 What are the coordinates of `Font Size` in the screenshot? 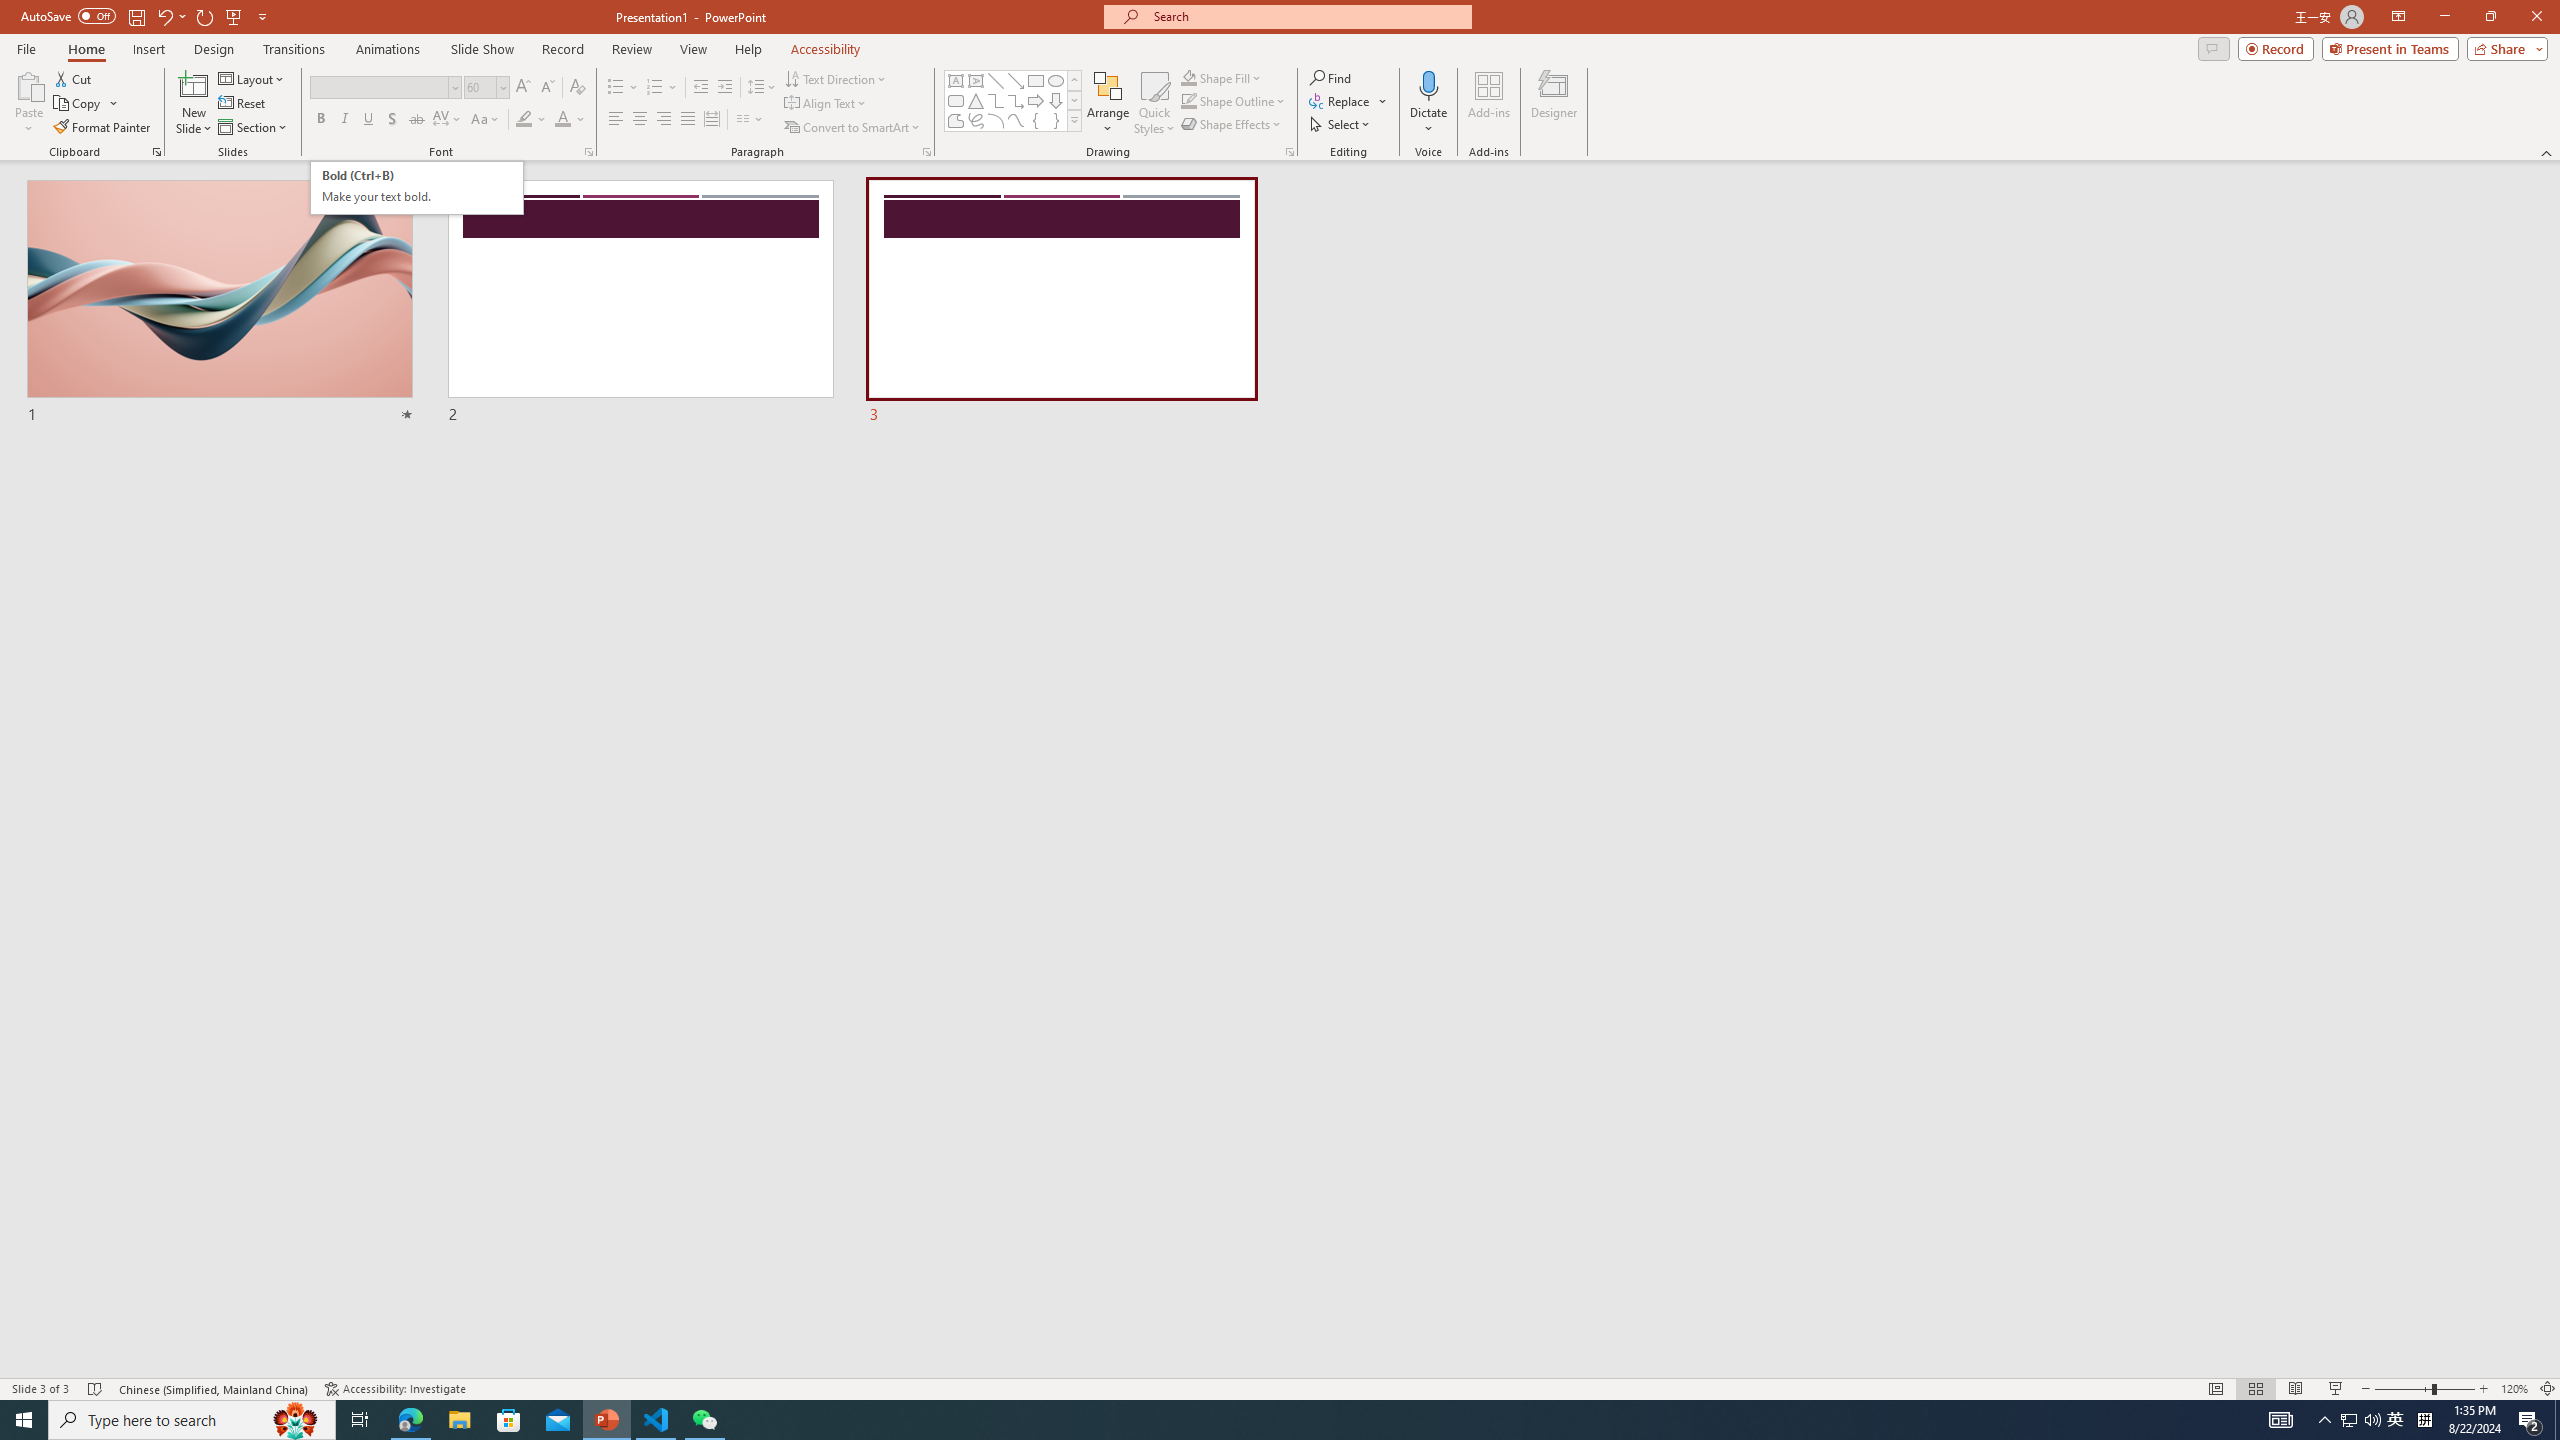 It's located at (486, 88).